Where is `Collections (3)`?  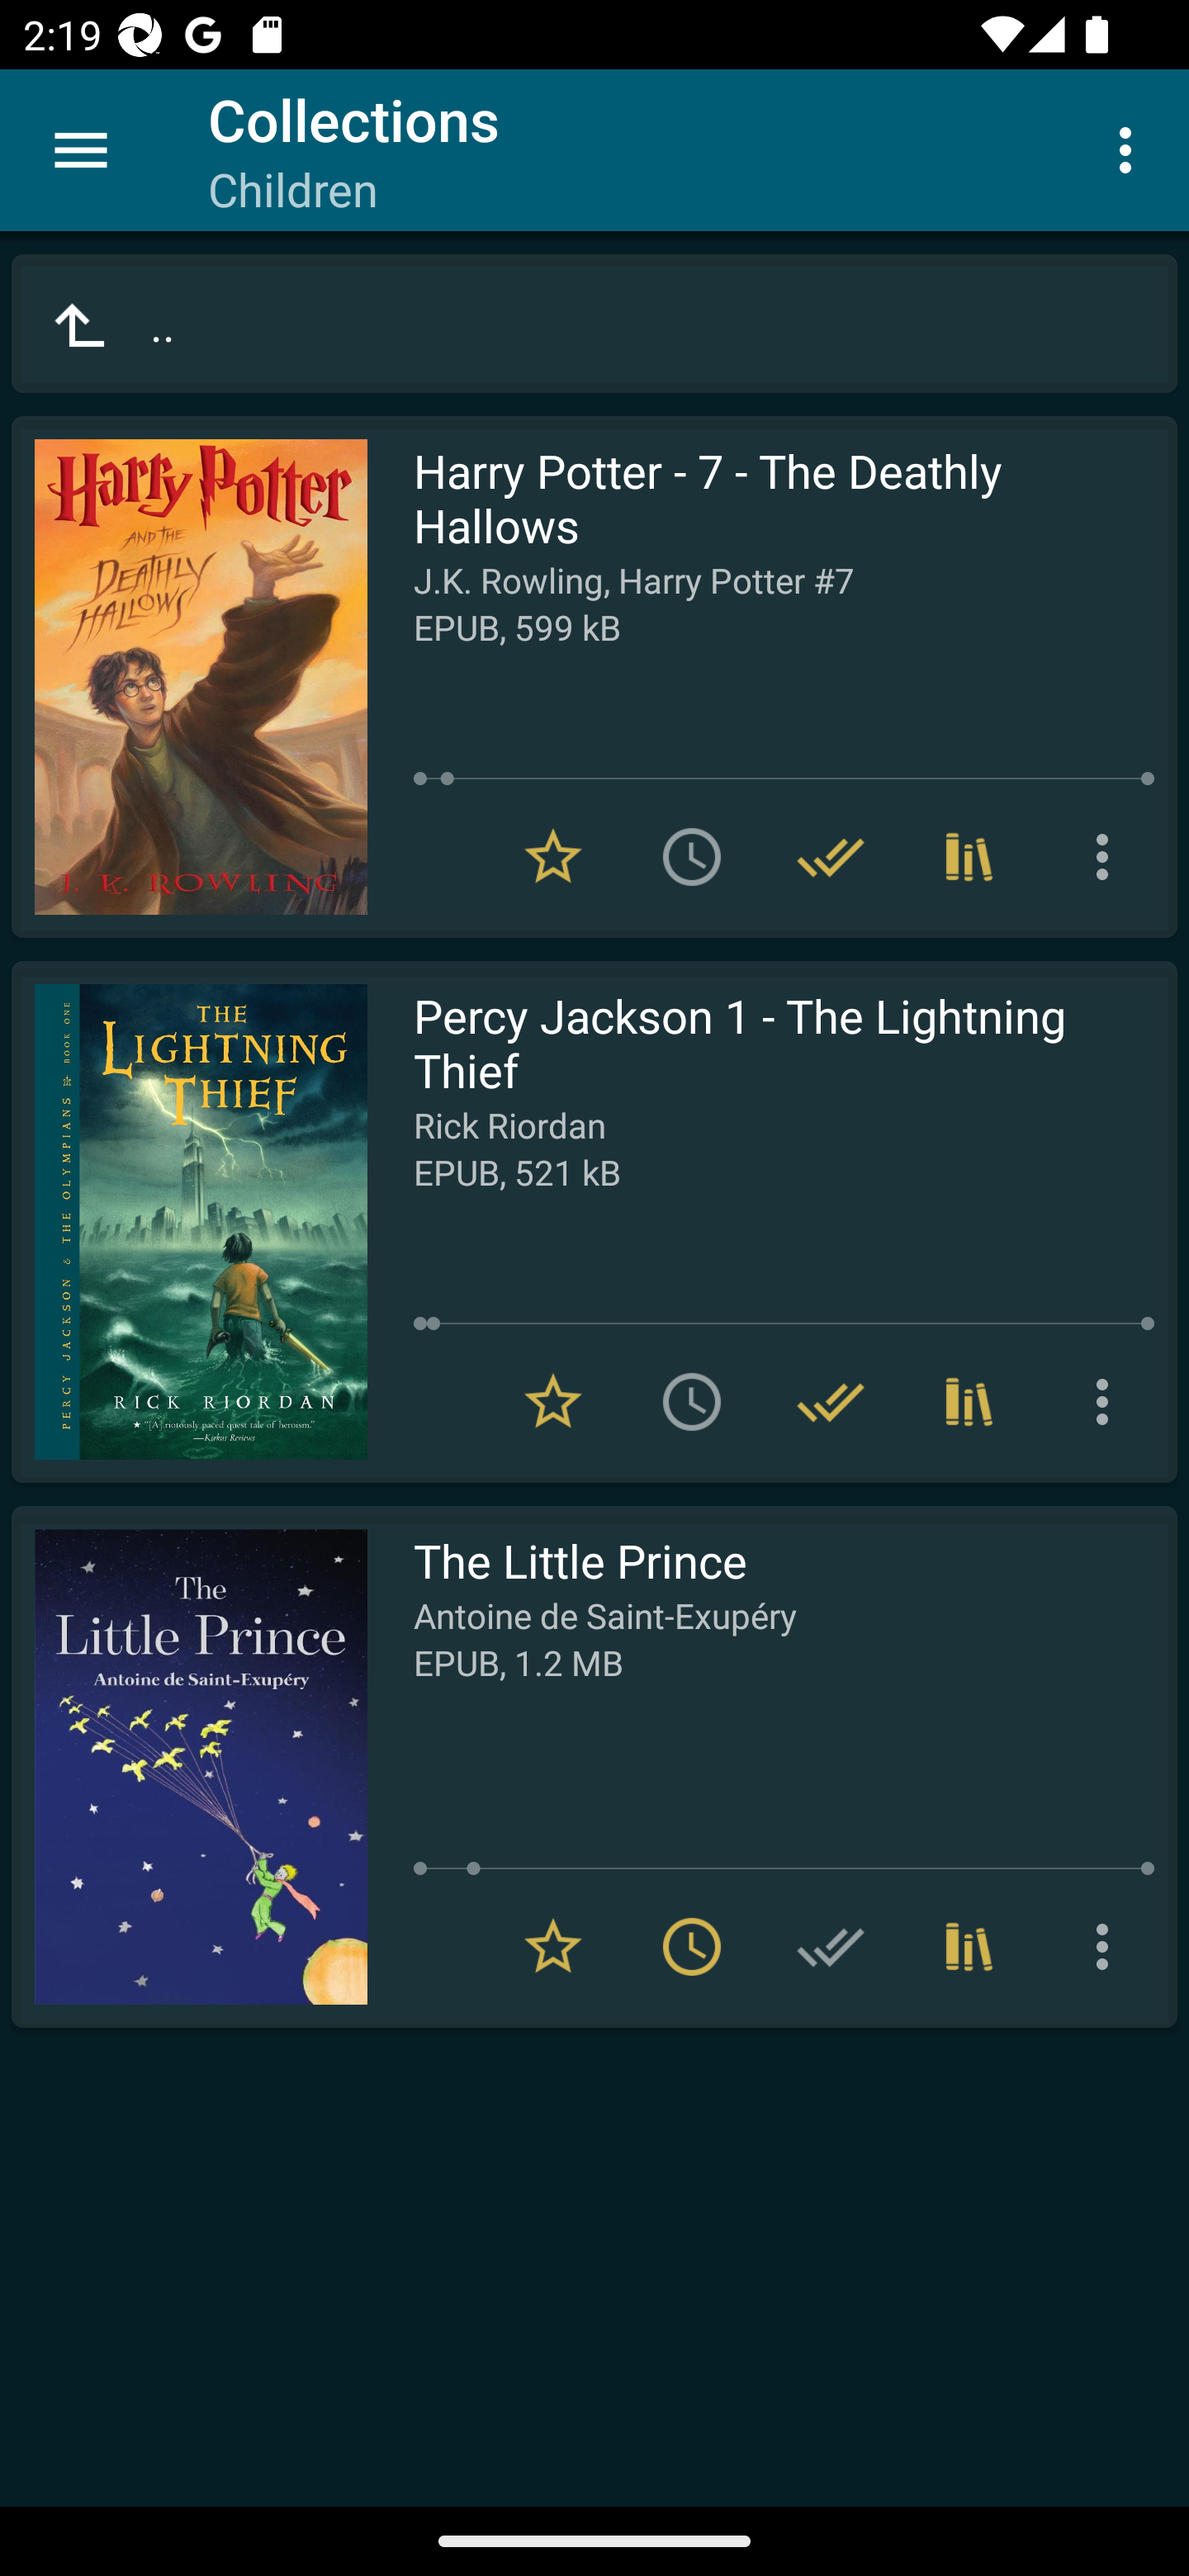 Collections (3) is located at coordinates (969, 857).